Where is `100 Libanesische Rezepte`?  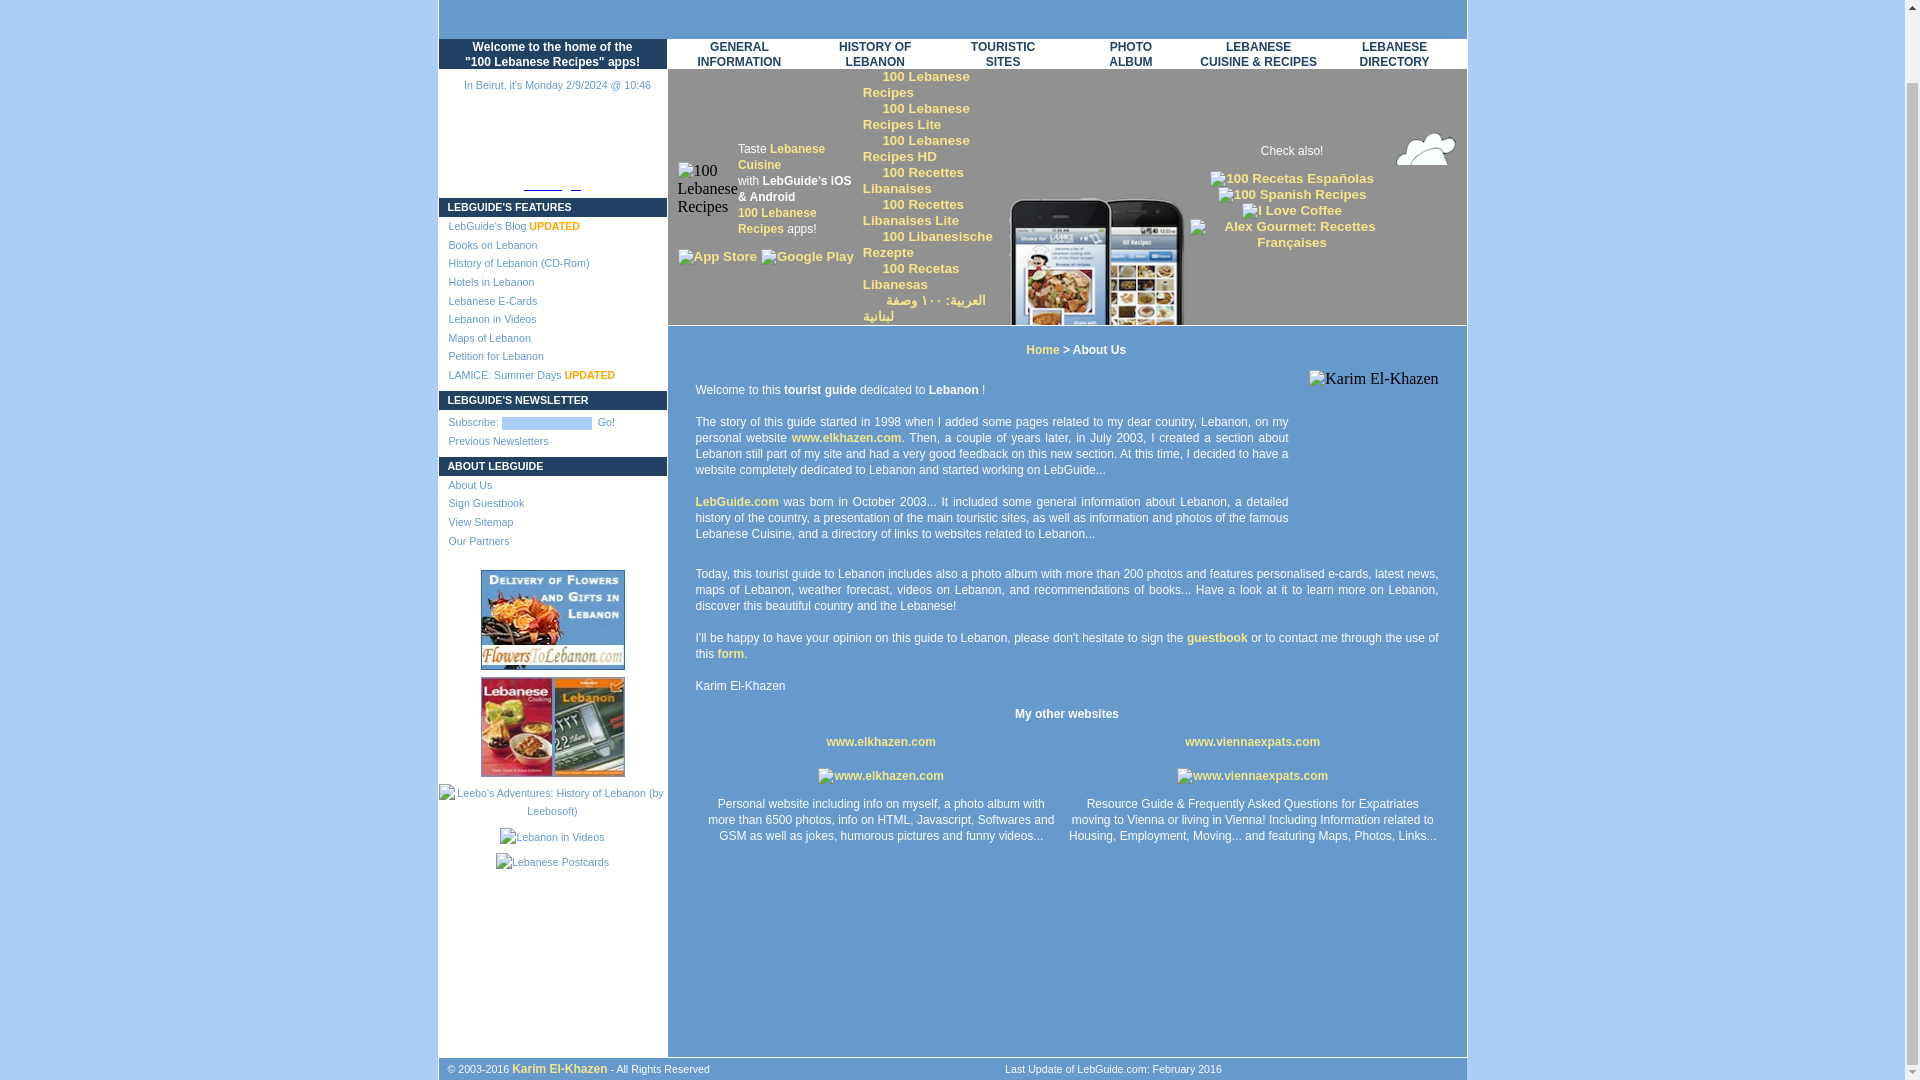
100 Libanesische Rezepte is located at coordinates (927, 244).